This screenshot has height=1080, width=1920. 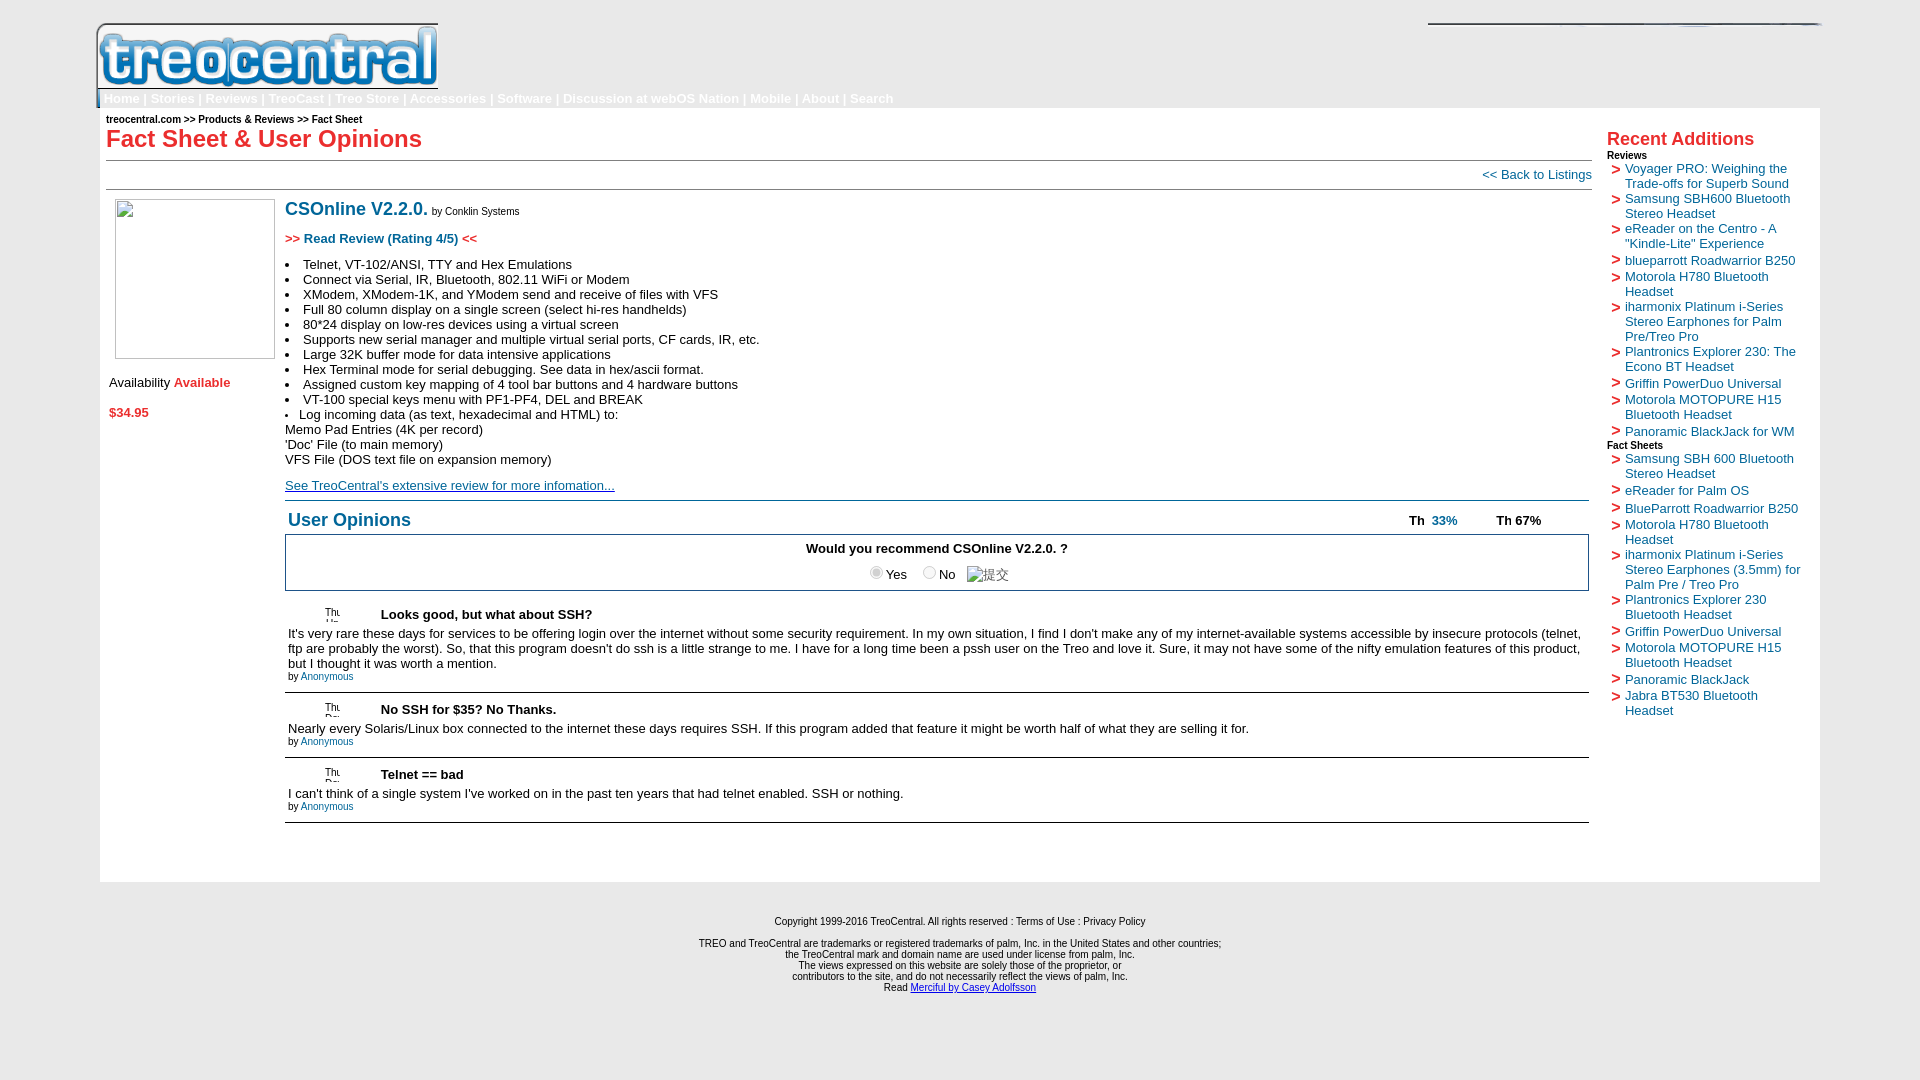 I want to click on treocentral.com, so click(x=142, y=118).